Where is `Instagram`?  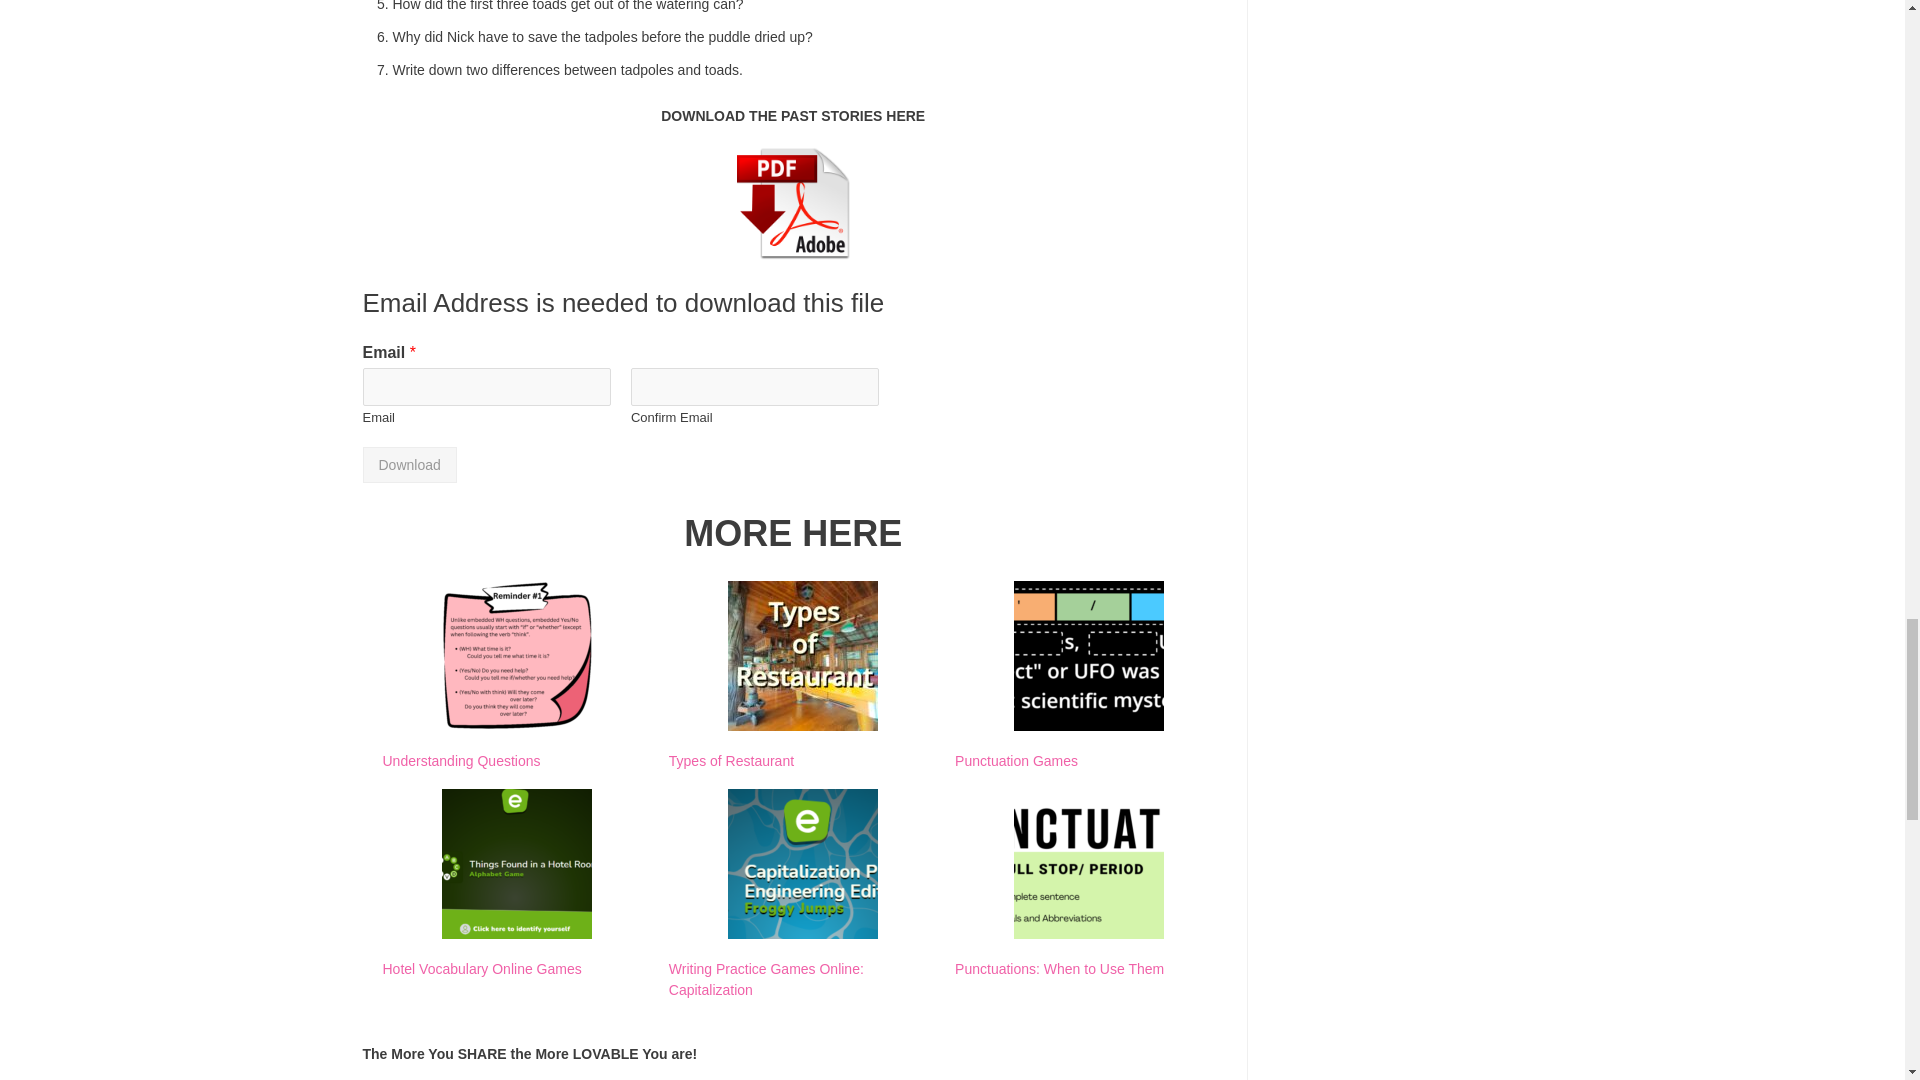
Instagram is located at coordinates (646, 1074).